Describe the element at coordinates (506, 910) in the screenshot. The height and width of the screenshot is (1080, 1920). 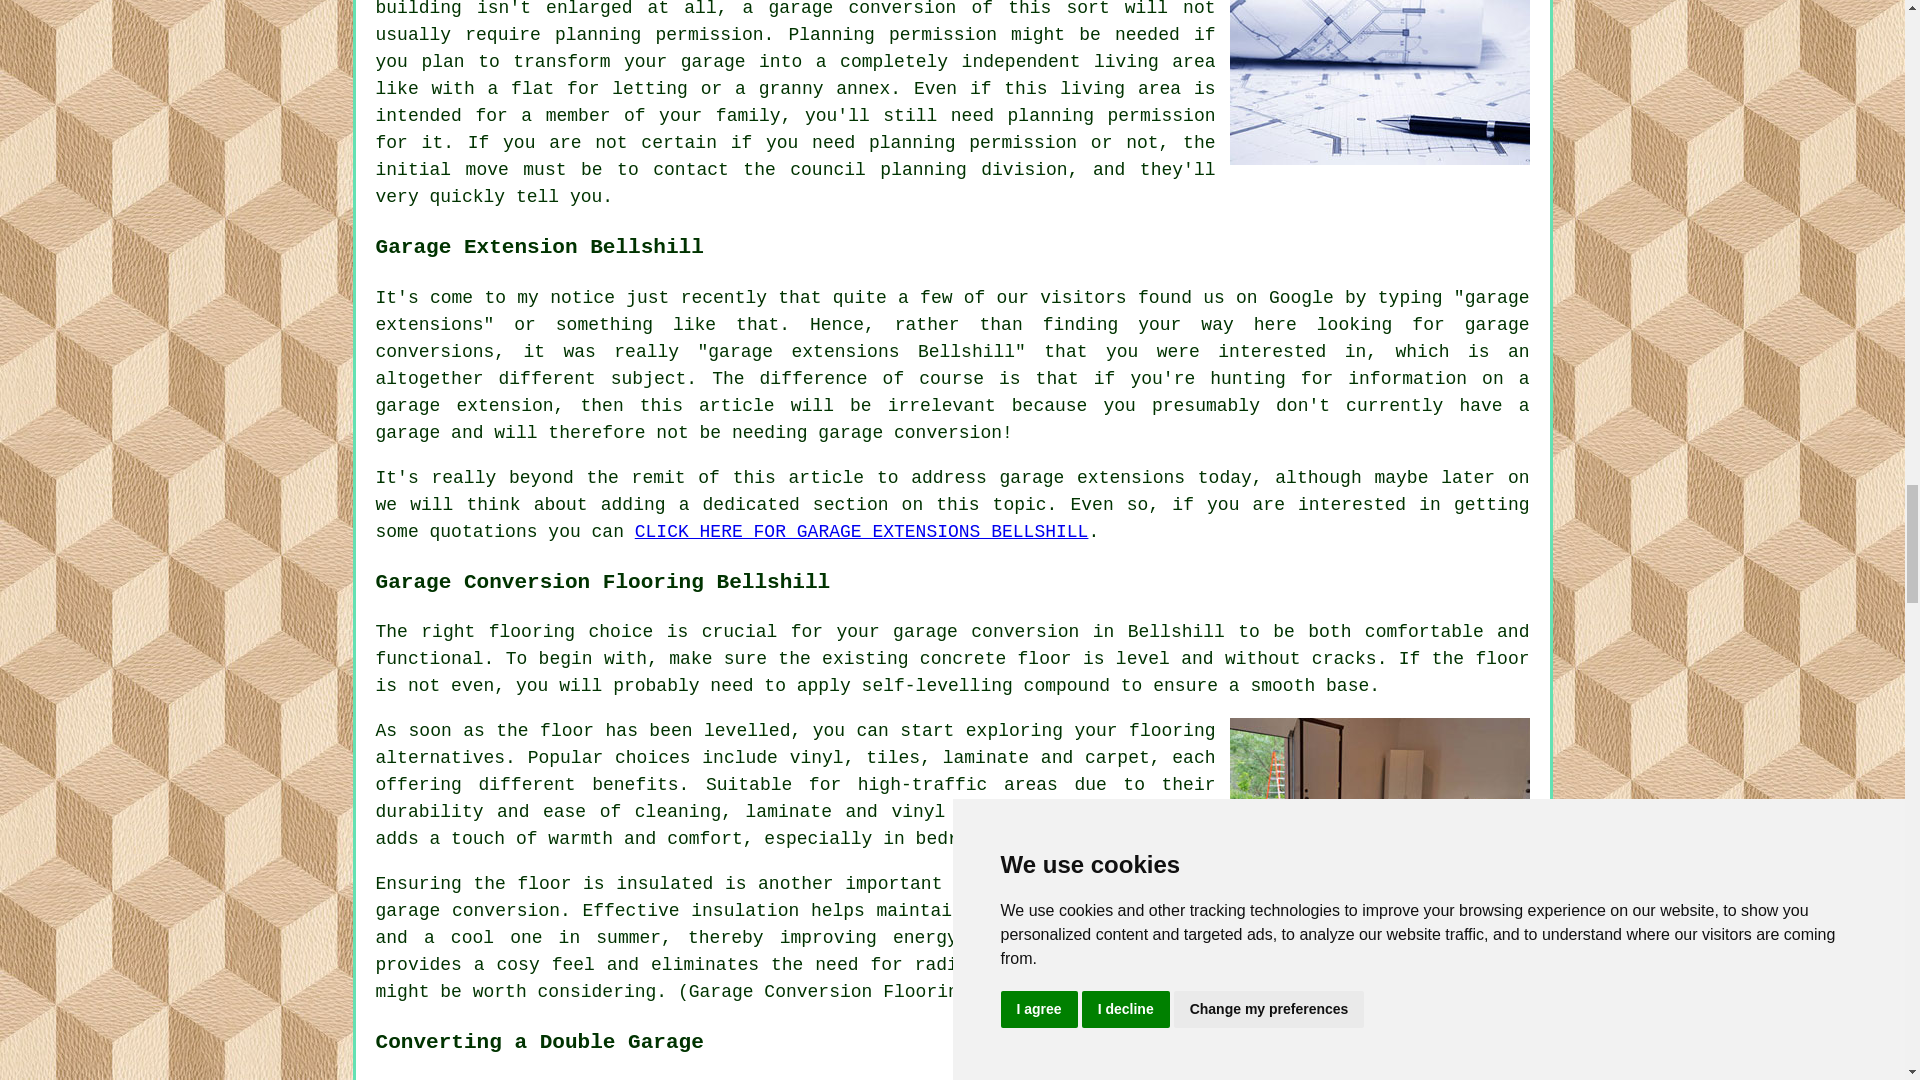
I see `conversion` at that location.